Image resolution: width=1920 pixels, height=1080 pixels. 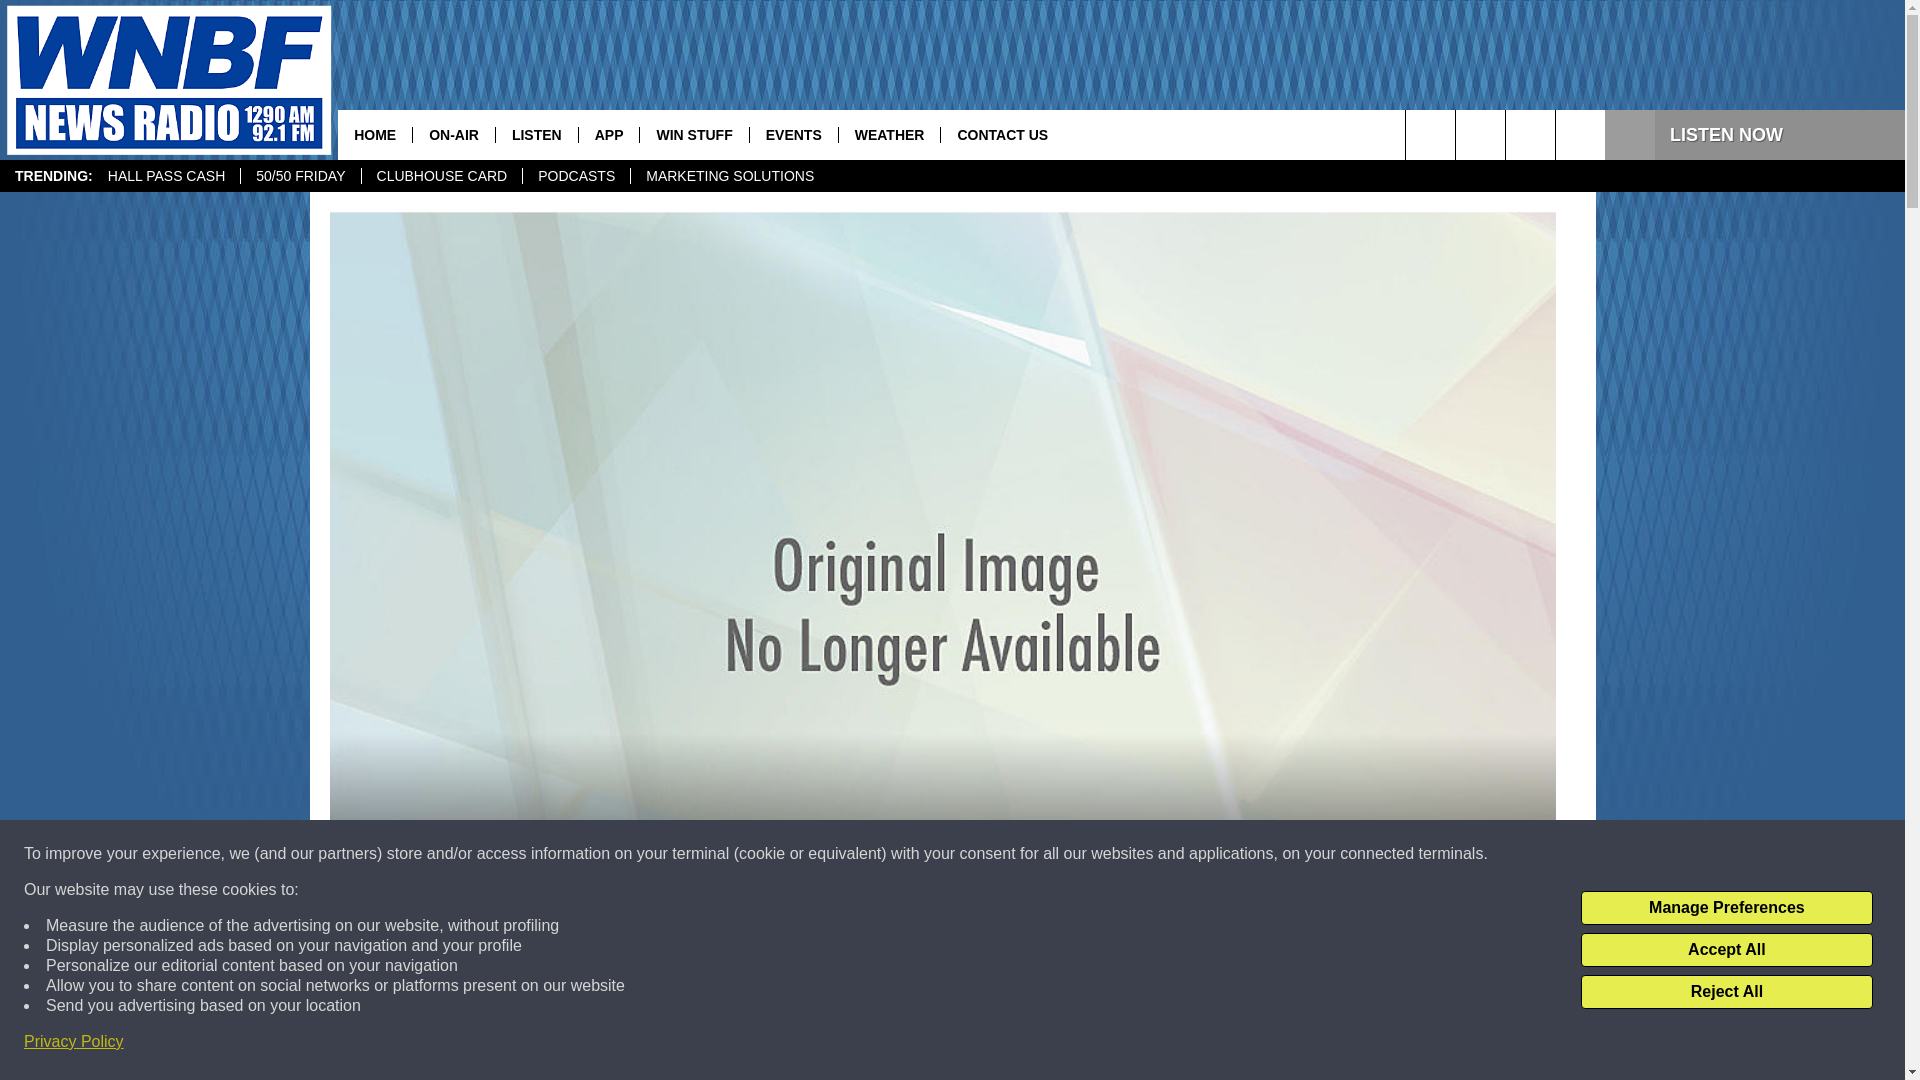 What do you see at coordinates (454, 134) in the screenshot?
I see `ON-AIR` at bounding box center [454, 134].